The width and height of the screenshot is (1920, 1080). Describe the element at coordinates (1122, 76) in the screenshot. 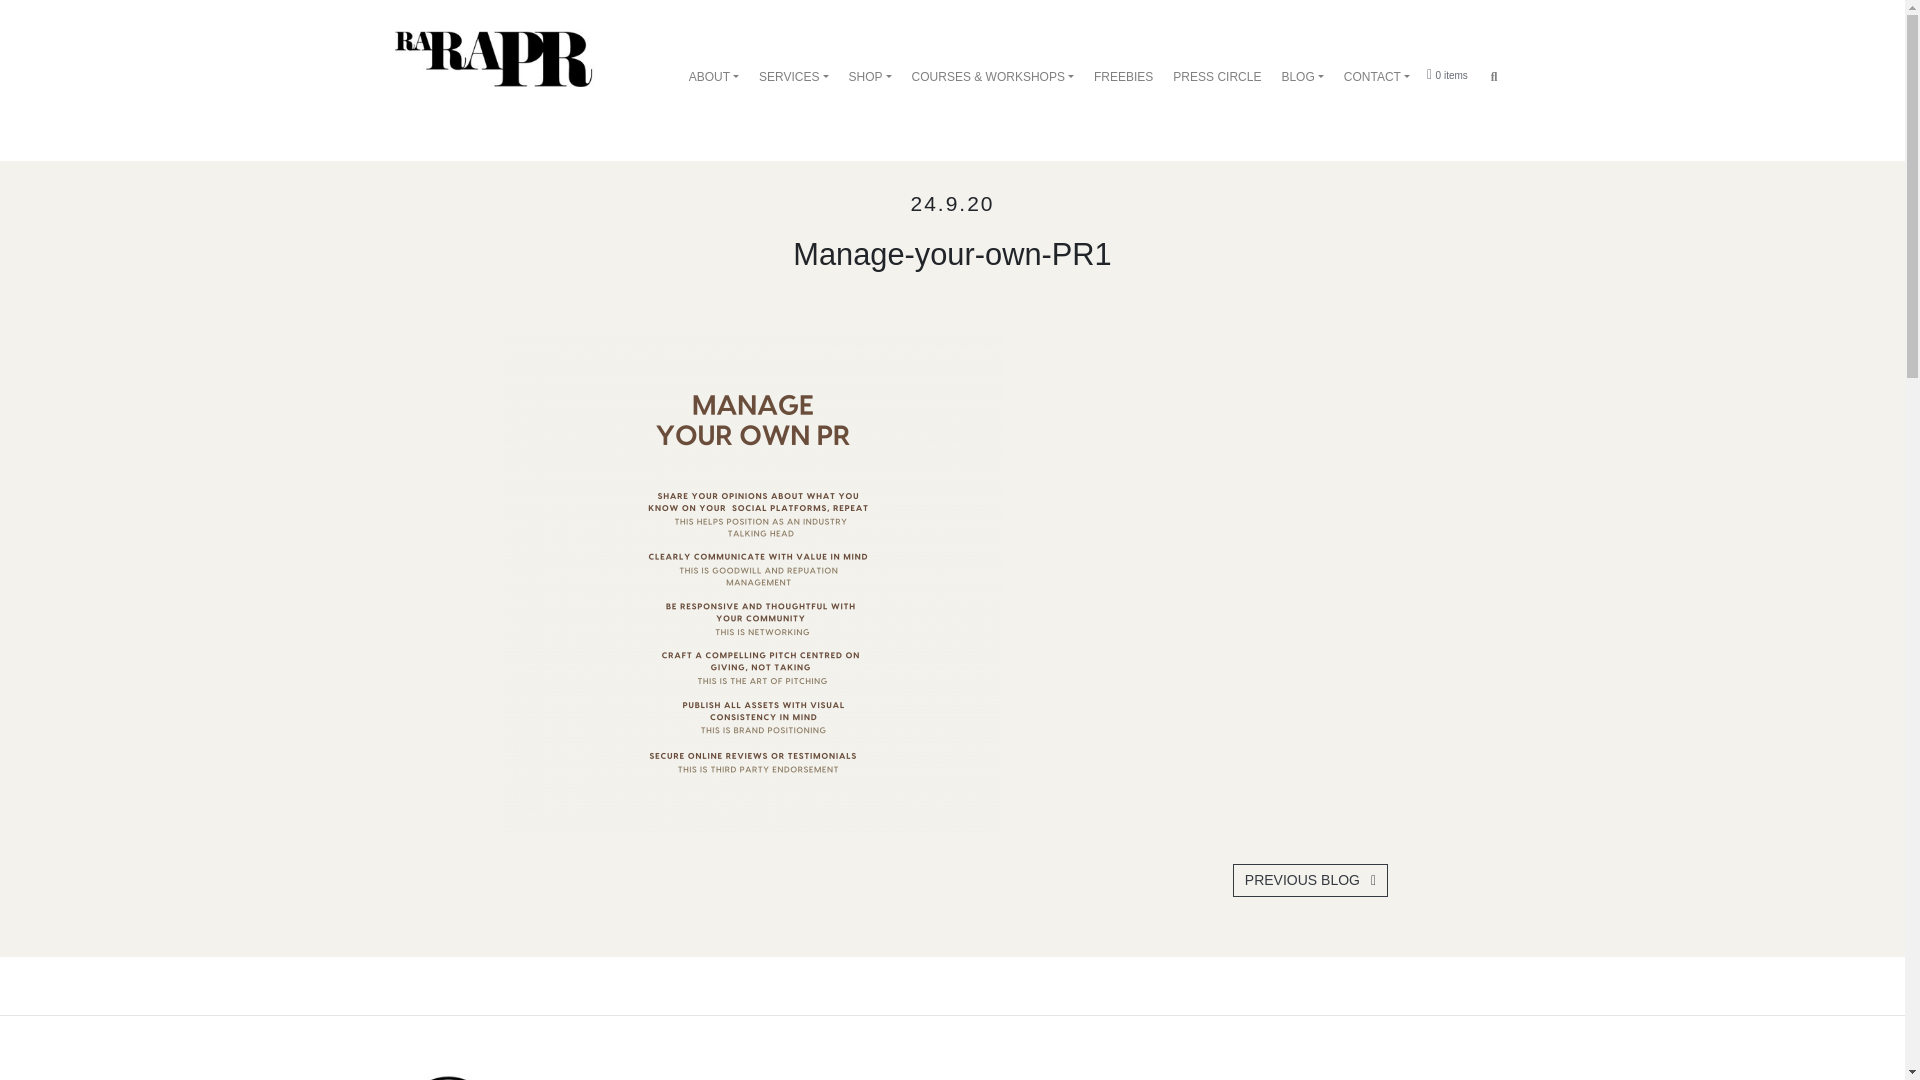

I see `FREEBIES` at that location.